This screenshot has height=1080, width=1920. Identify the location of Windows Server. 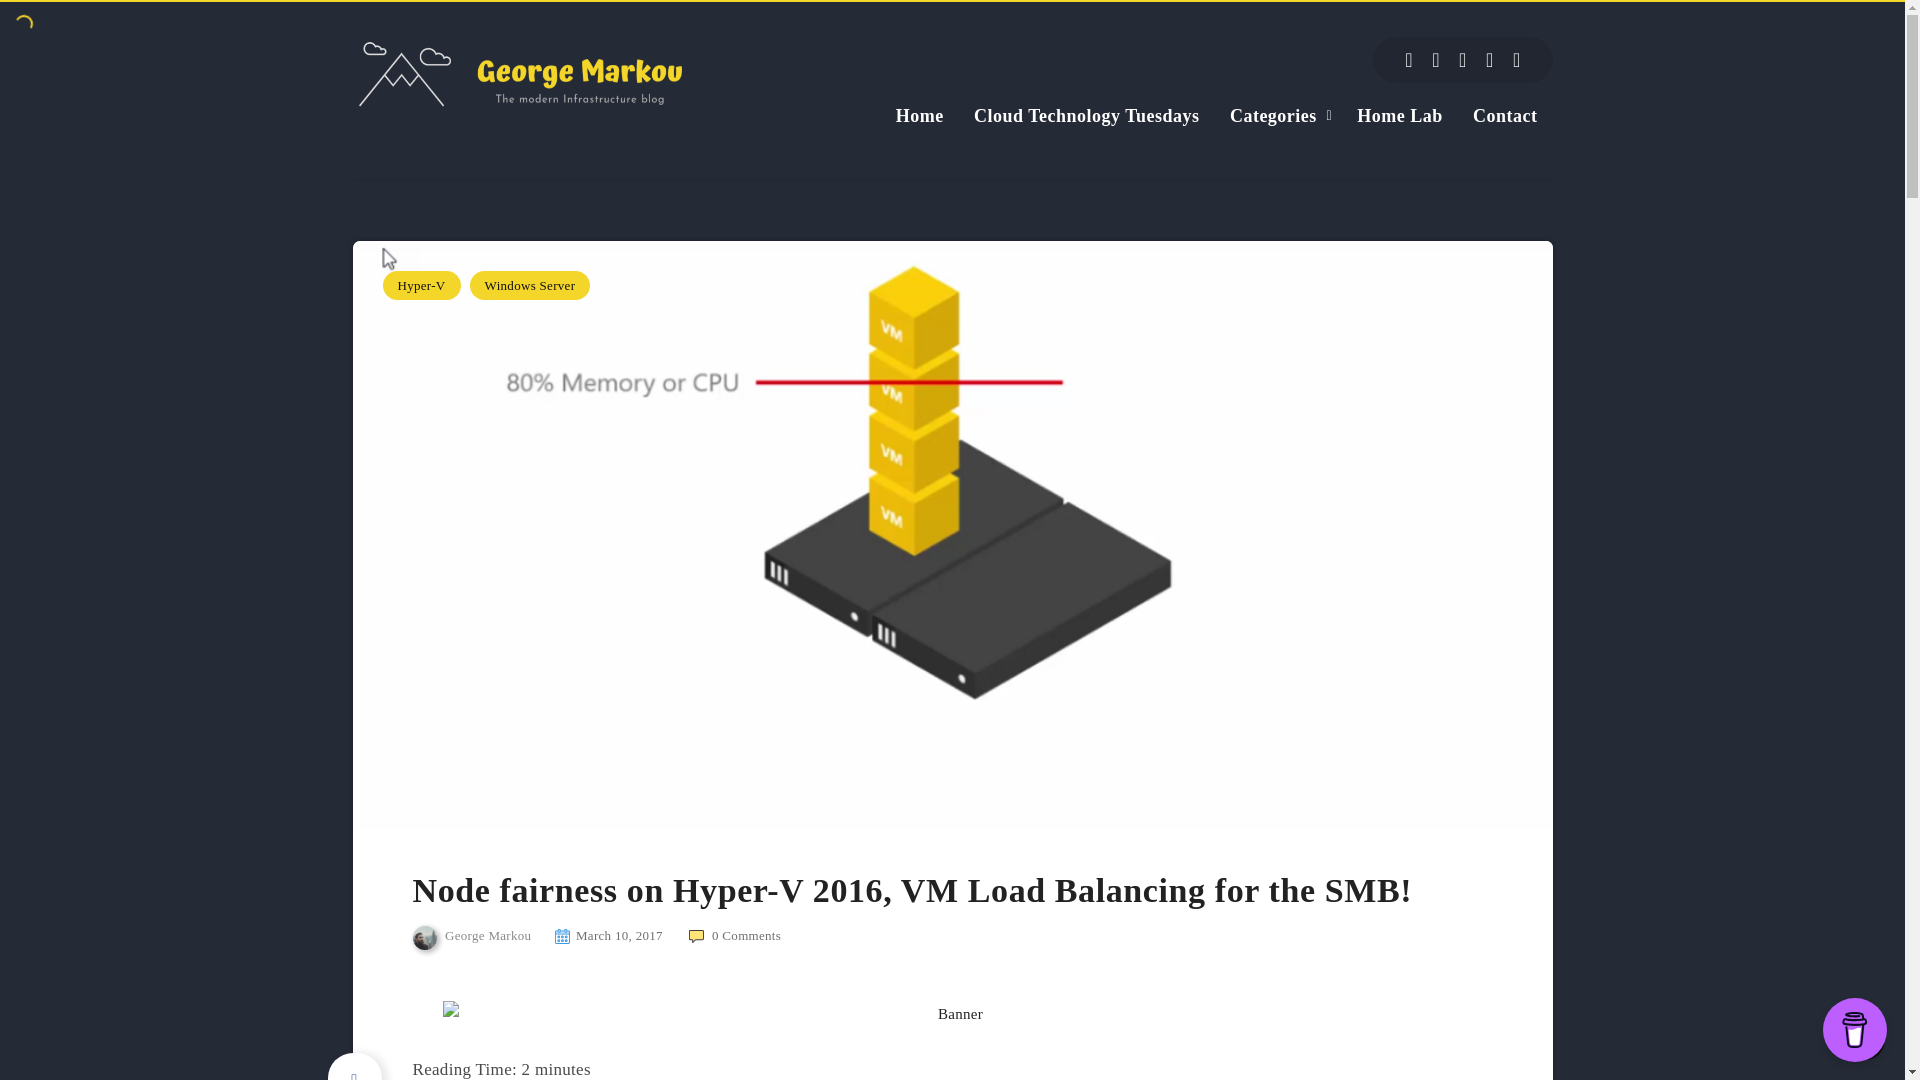
(530, 286).